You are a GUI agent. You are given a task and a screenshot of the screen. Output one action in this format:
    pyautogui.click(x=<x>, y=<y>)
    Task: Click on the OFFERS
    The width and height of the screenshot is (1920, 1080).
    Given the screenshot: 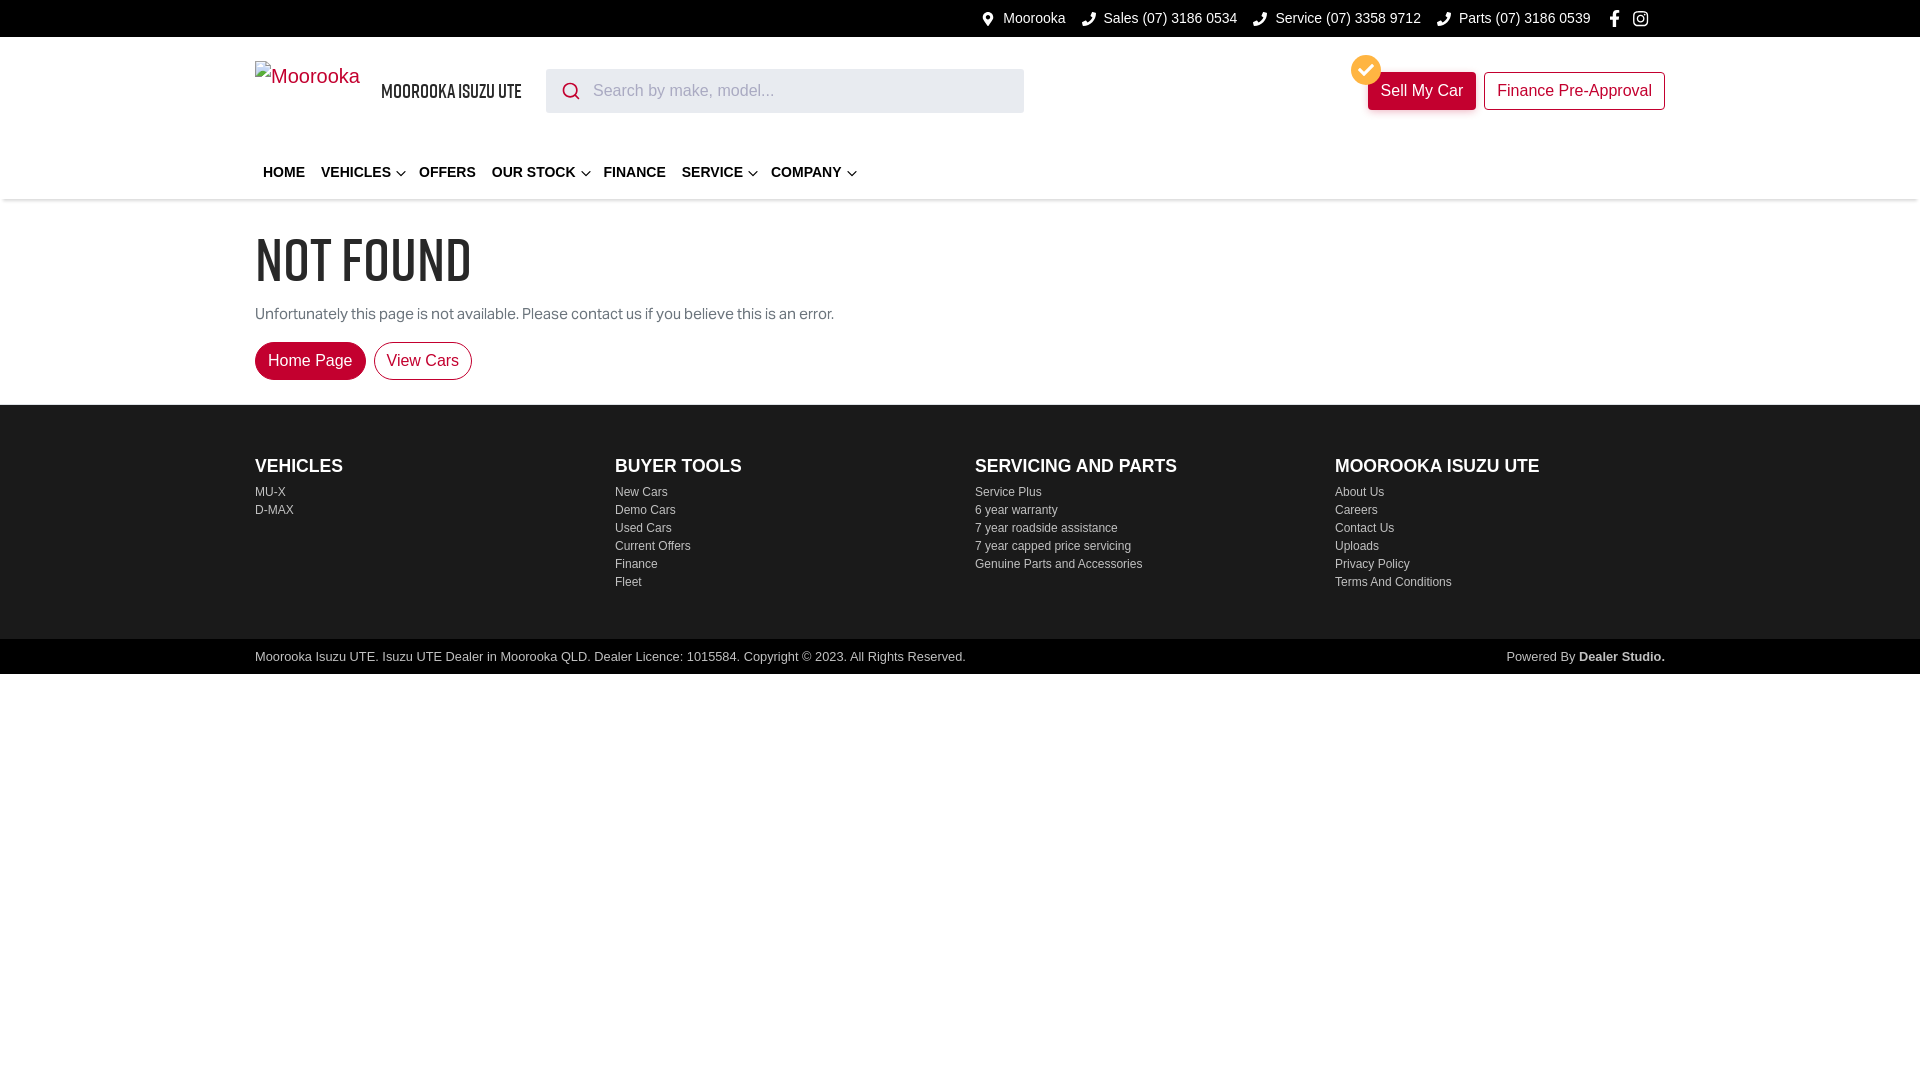 What is the action you would take?
    pyautogui.click(x=448, y=172)
    